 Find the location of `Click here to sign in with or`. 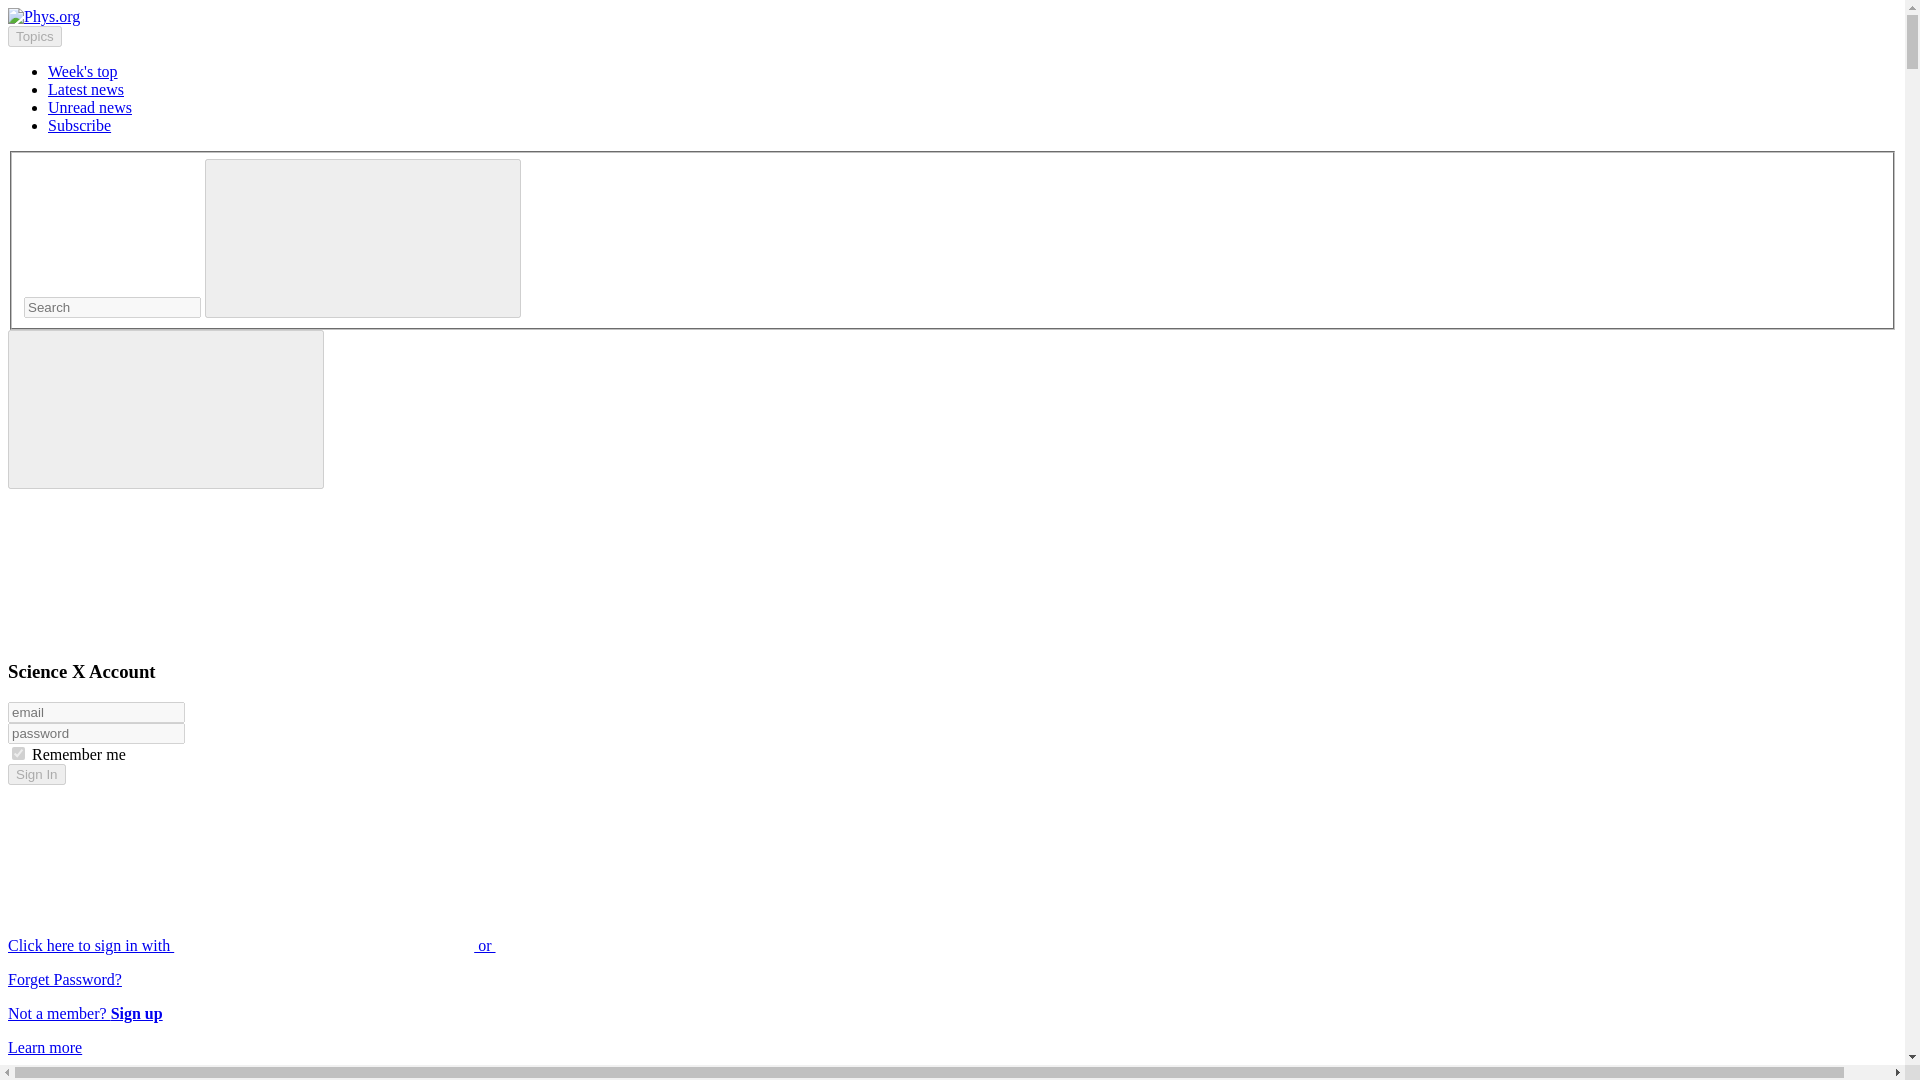

Click here to sign in with or is located at coordinates (402, 945).